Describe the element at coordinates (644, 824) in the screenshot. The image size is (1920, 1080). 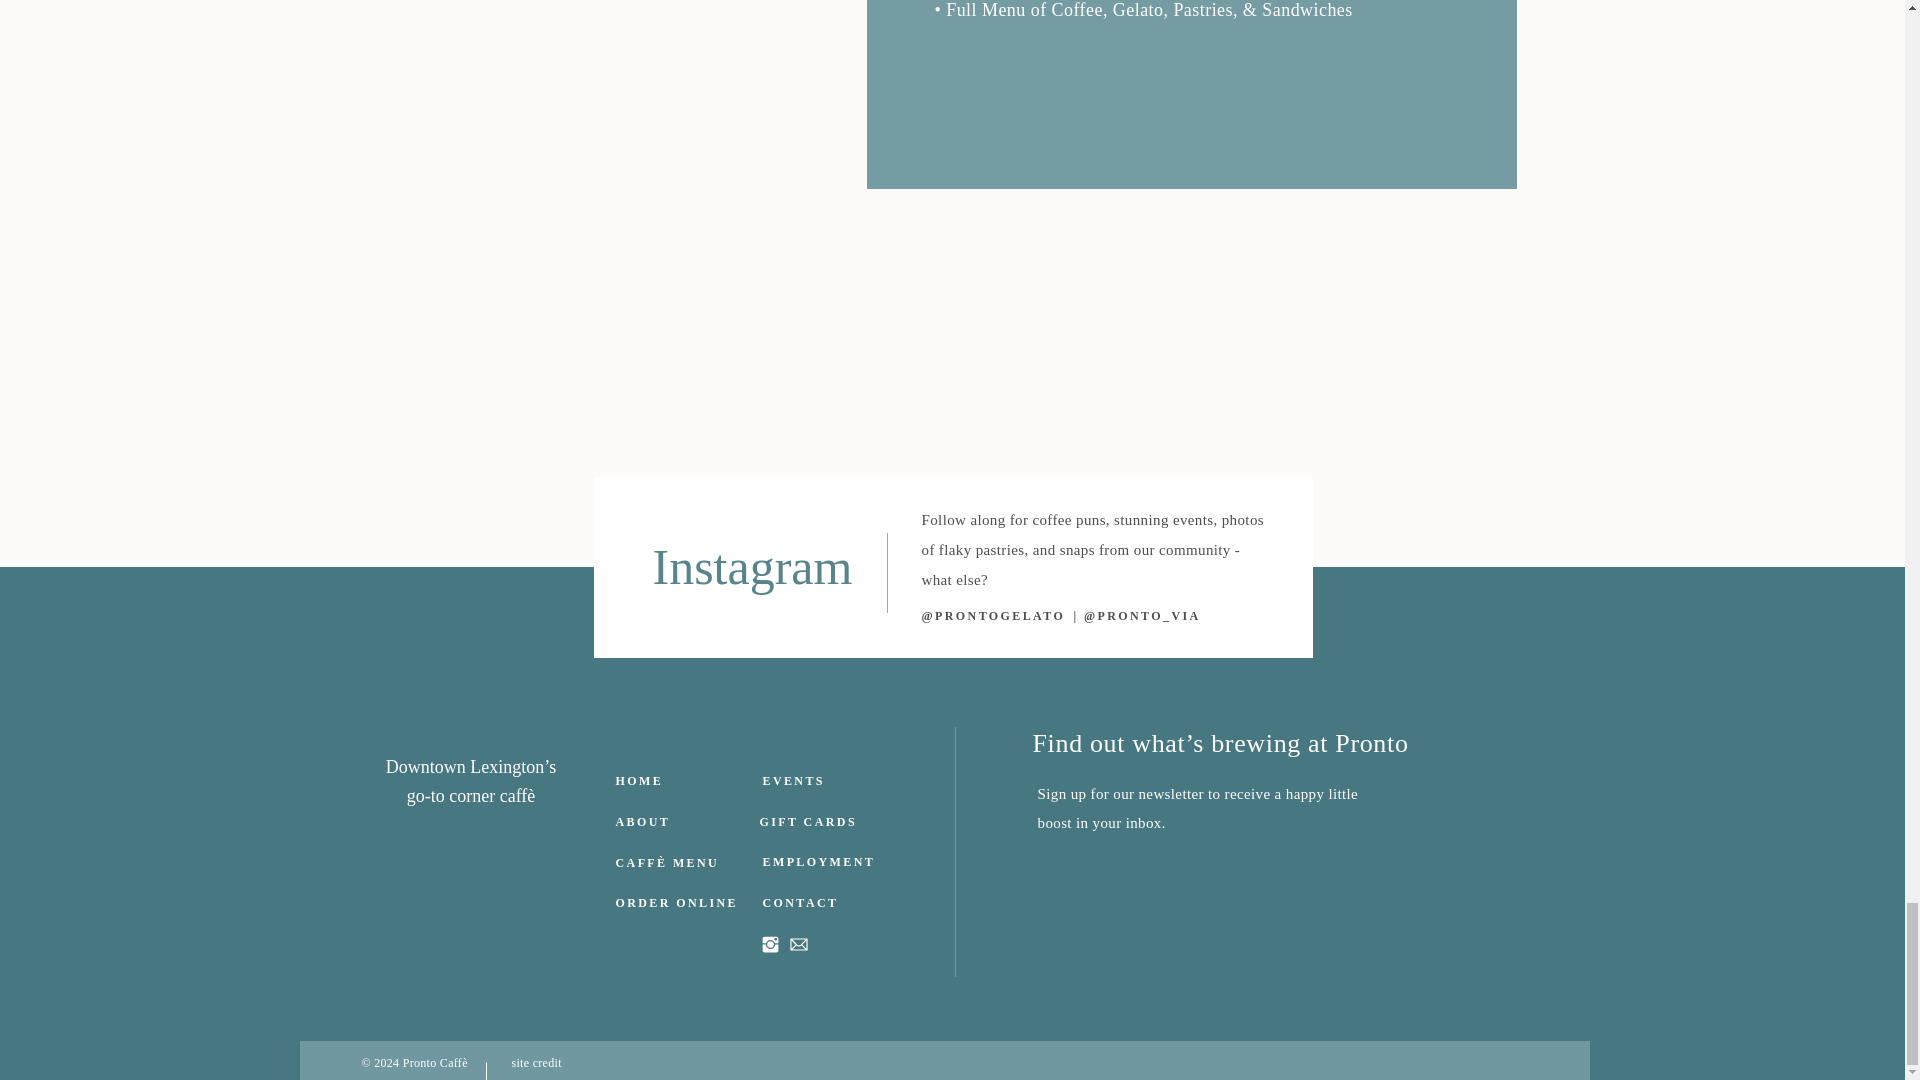
I see `ABOUT` at that location.